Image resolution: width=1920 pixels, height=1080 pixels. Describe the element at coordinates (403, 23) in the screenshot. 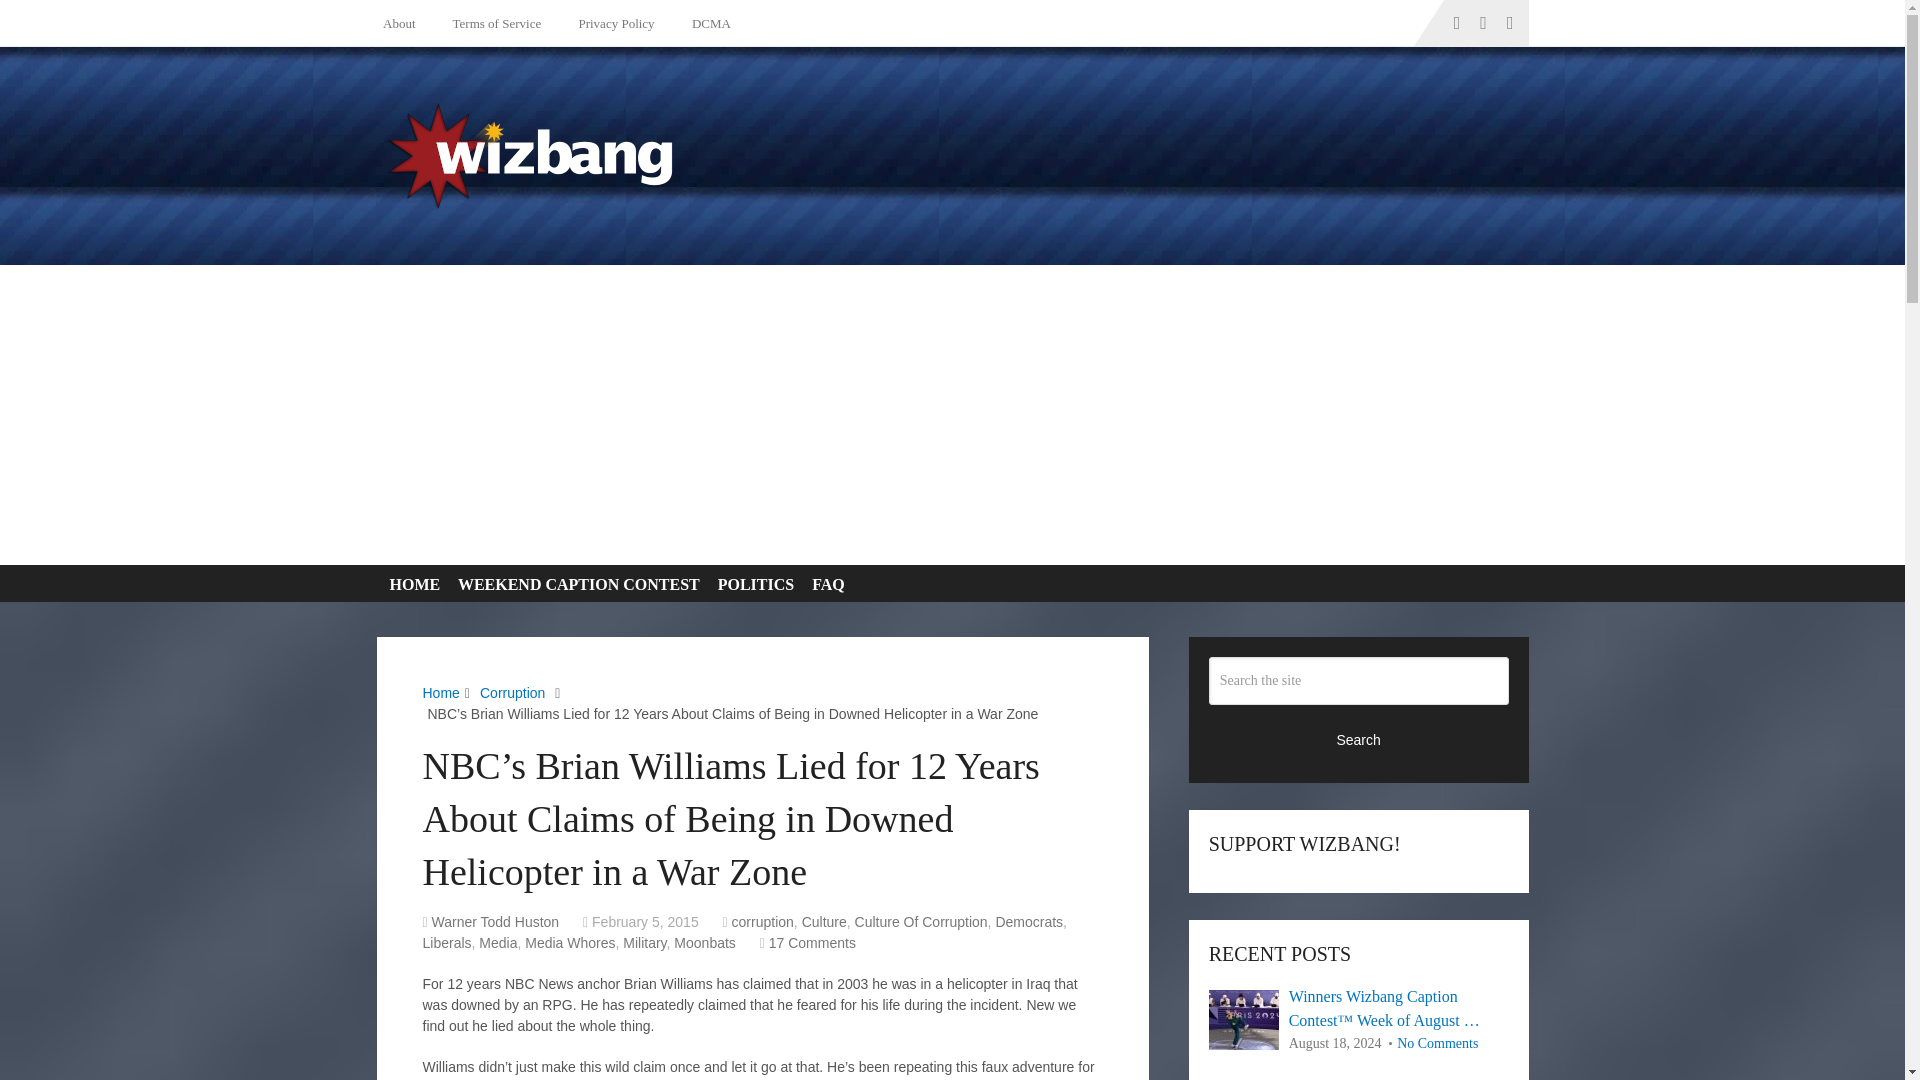

I see `About` at that location.